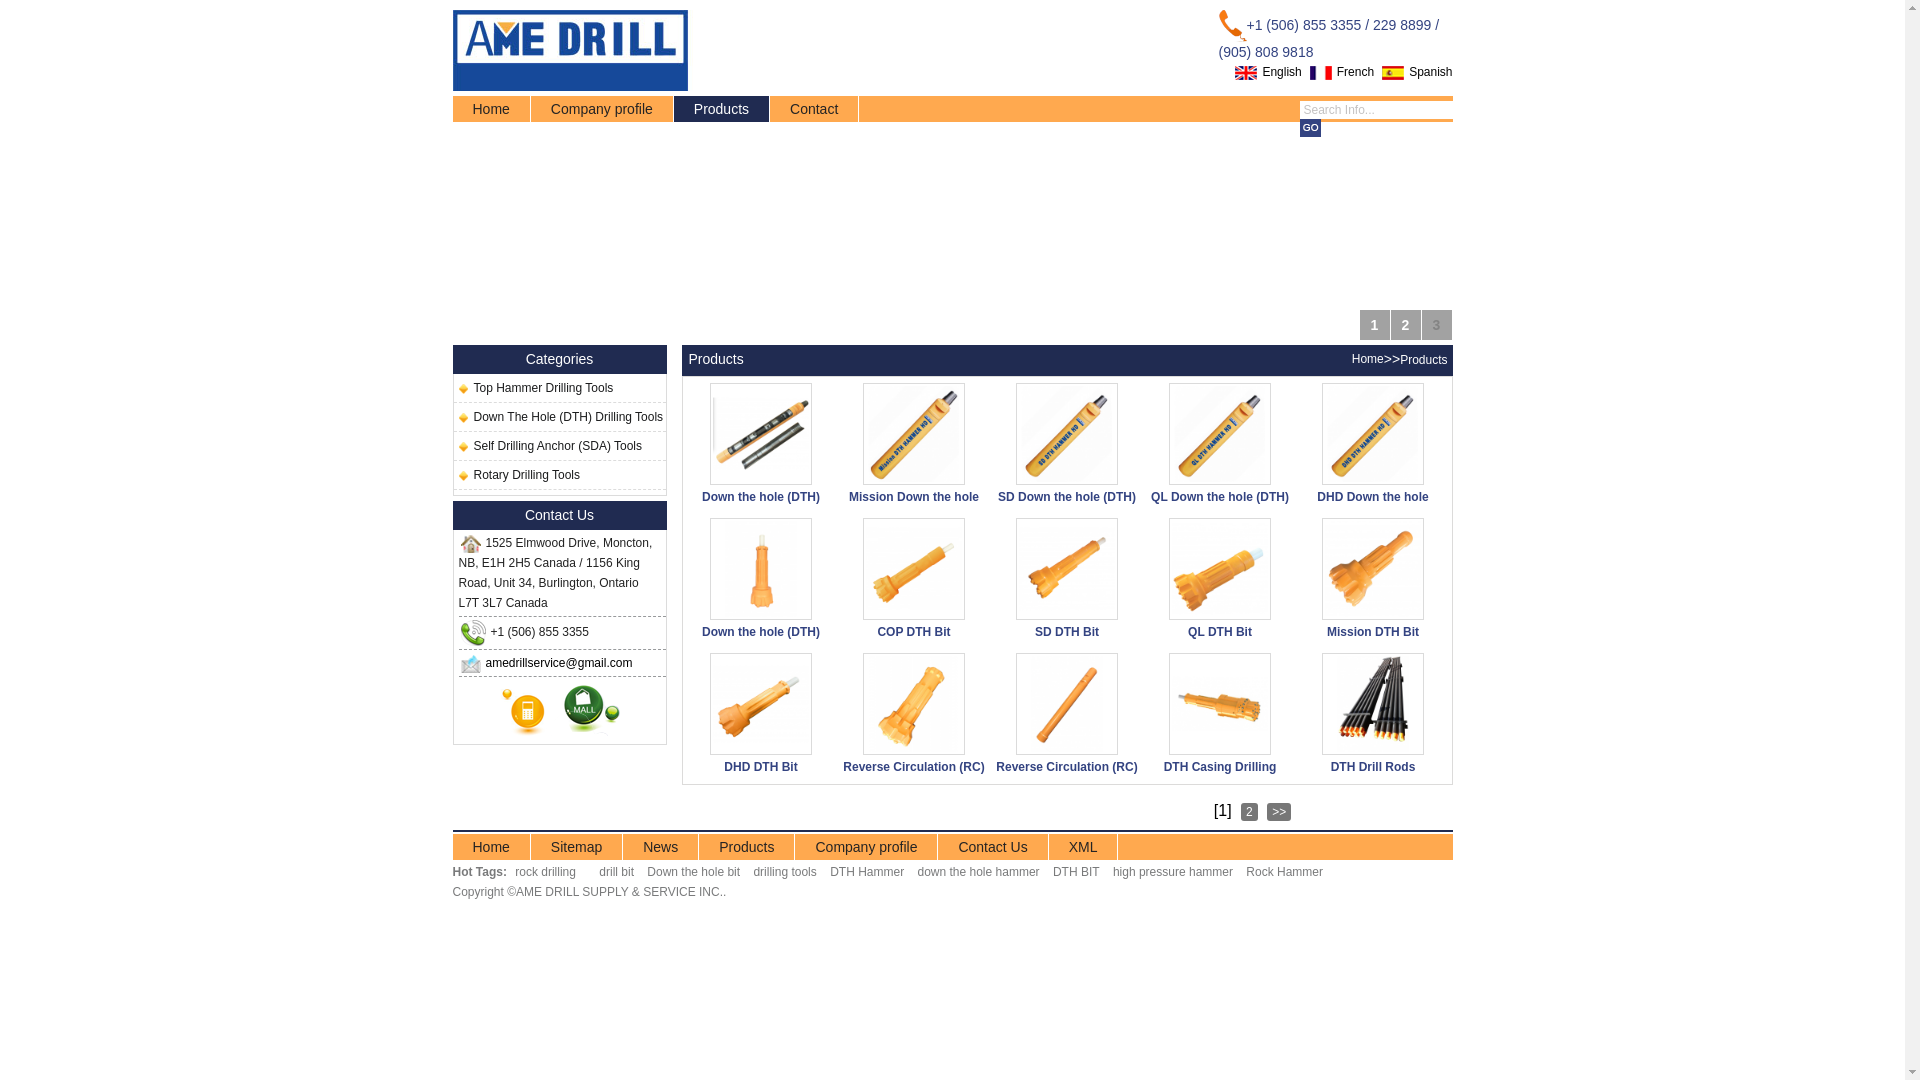 The height and width of the screenshot is (1080, 1920). I want to click on Company profile, so click(866, 847).